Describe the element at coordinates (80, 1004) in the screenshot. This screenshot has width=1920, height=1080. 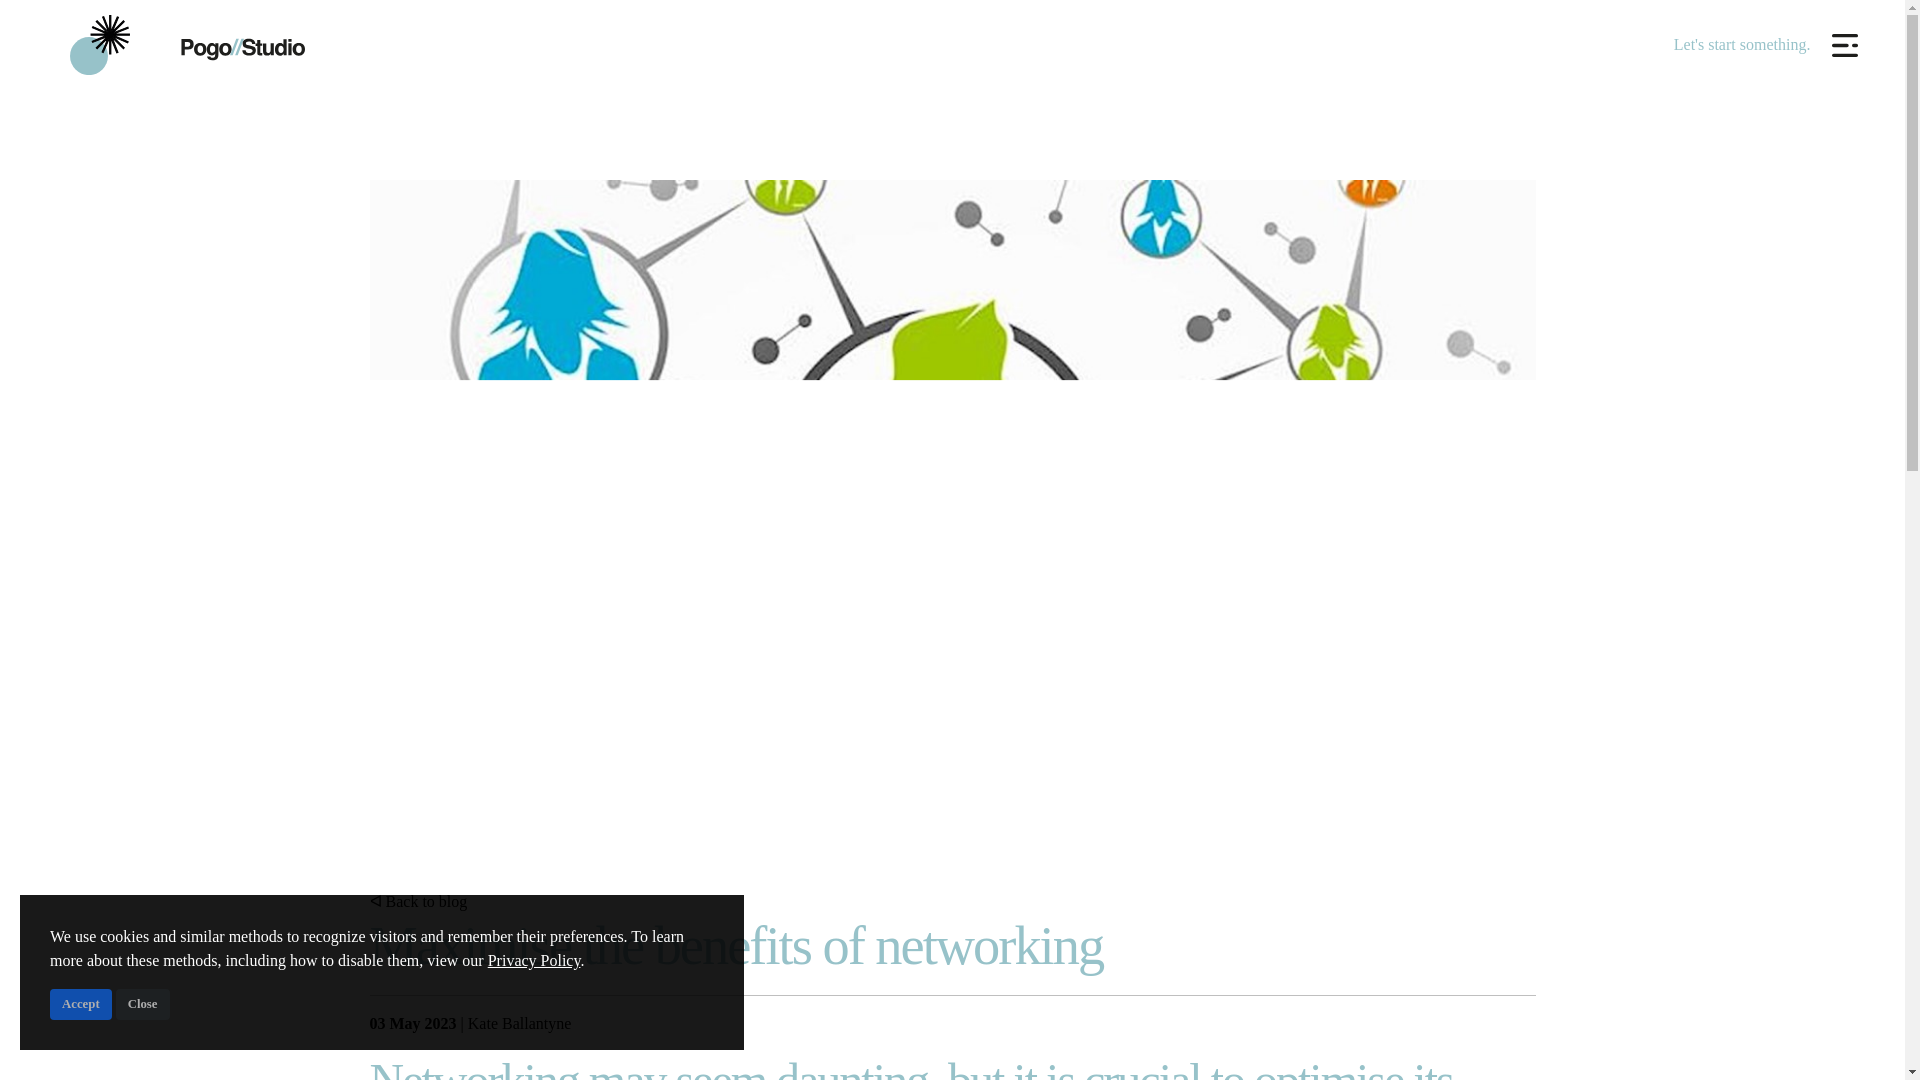
I see `Accept` at that location.